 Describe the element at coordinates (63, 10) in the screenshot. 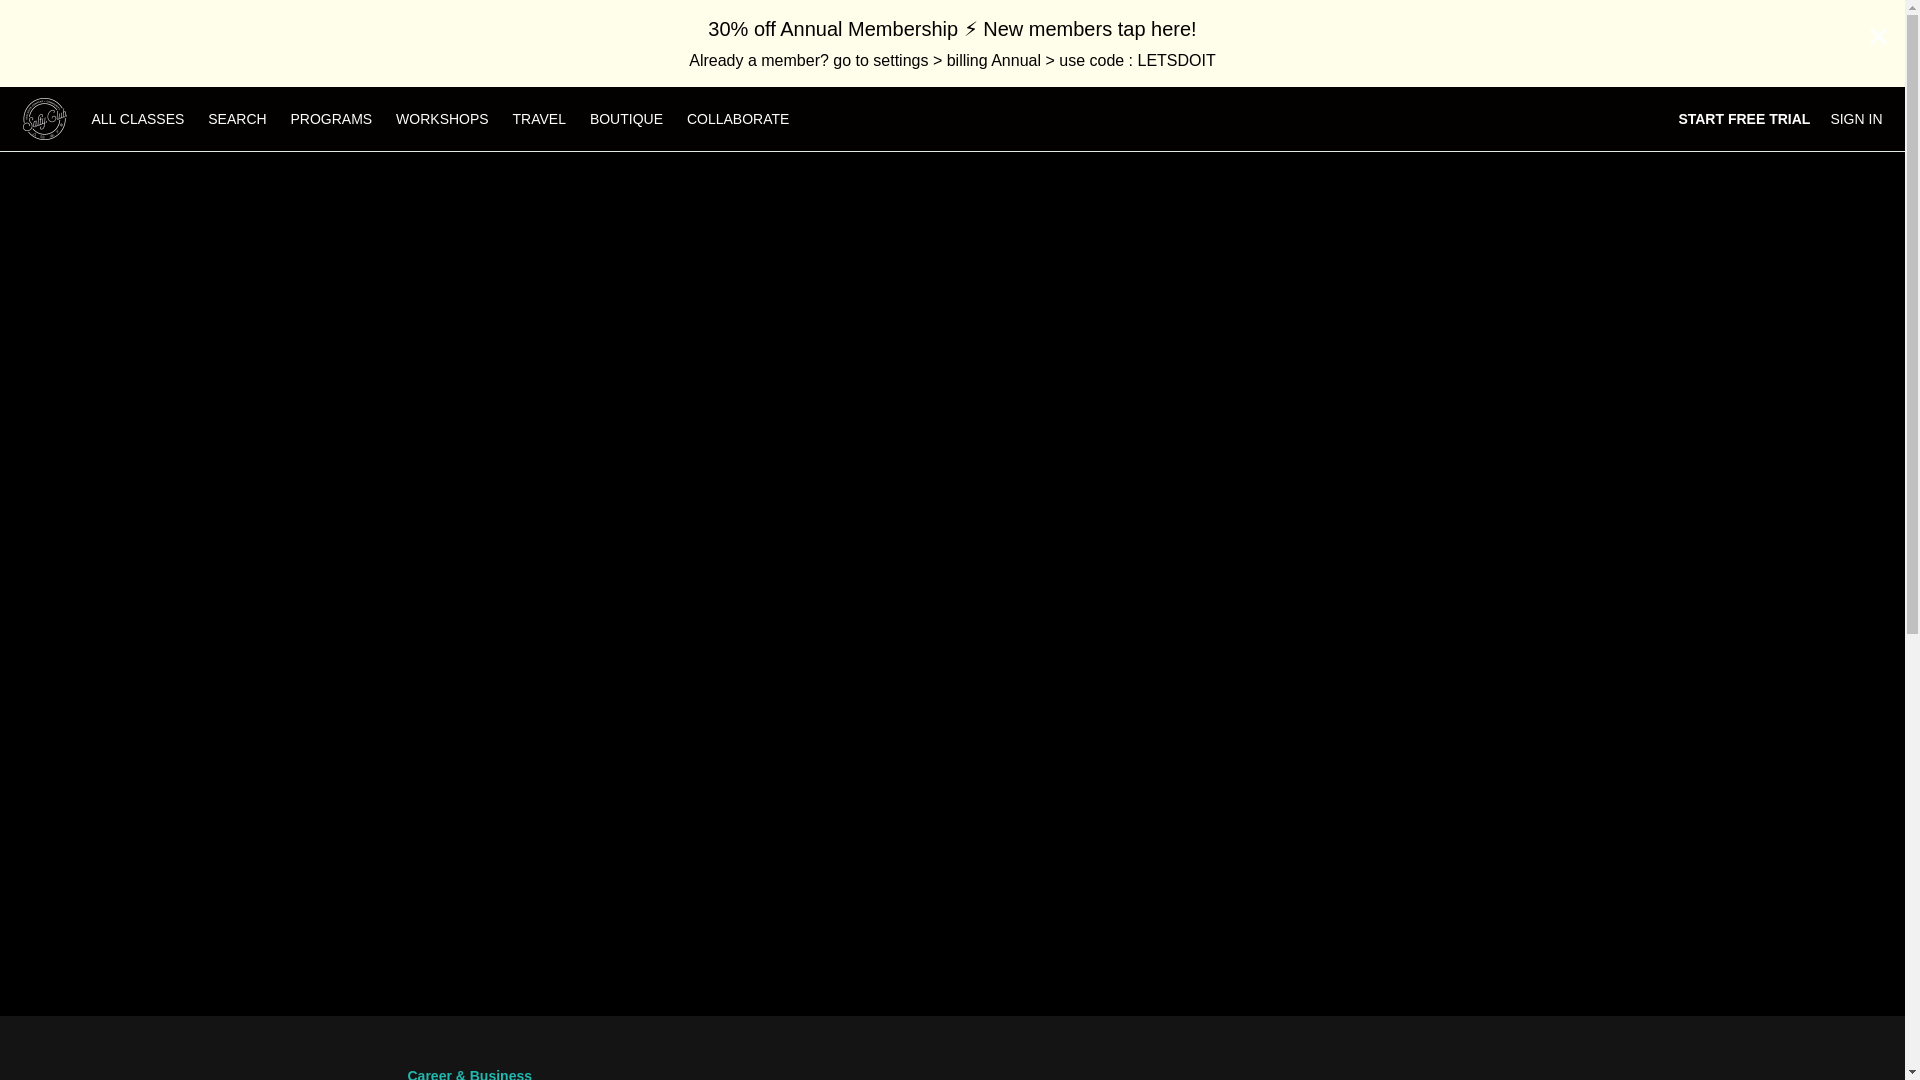

I see `Skip to main content` at that location.